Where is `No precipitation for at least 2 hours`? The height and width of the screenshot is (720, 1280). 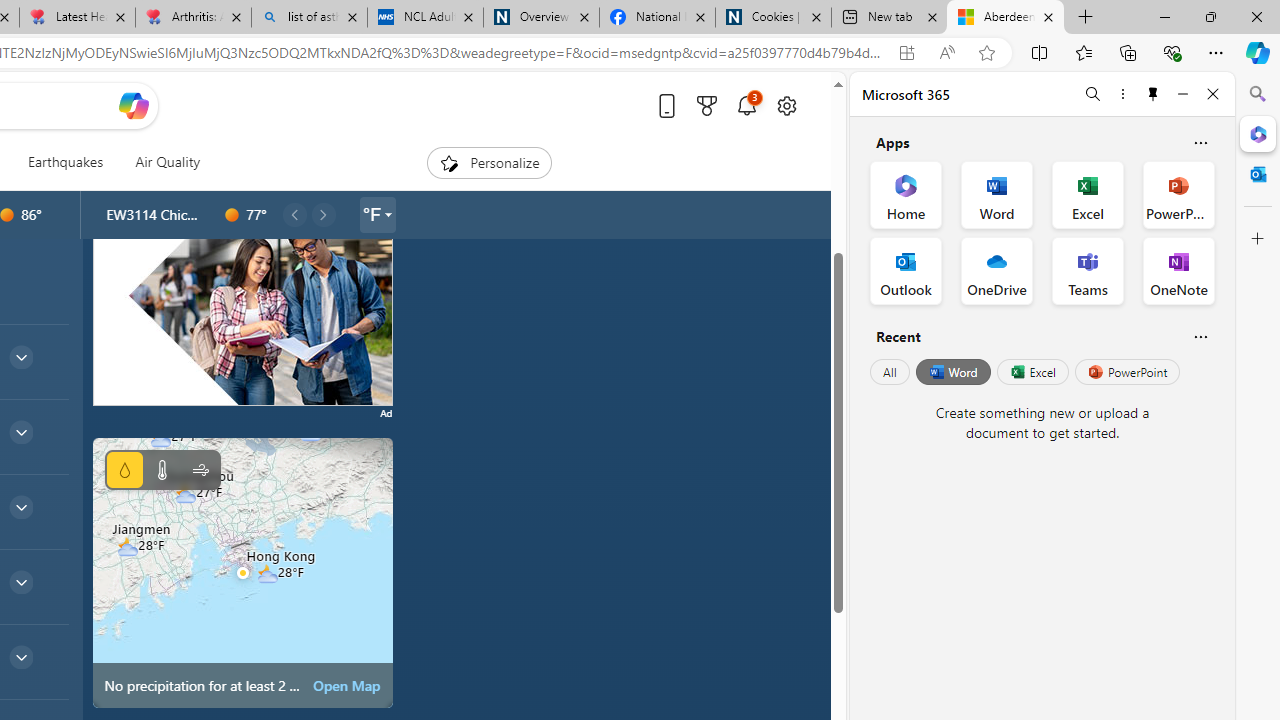 No precipitation for at least 2 hours is located at coordinates (242, 572).